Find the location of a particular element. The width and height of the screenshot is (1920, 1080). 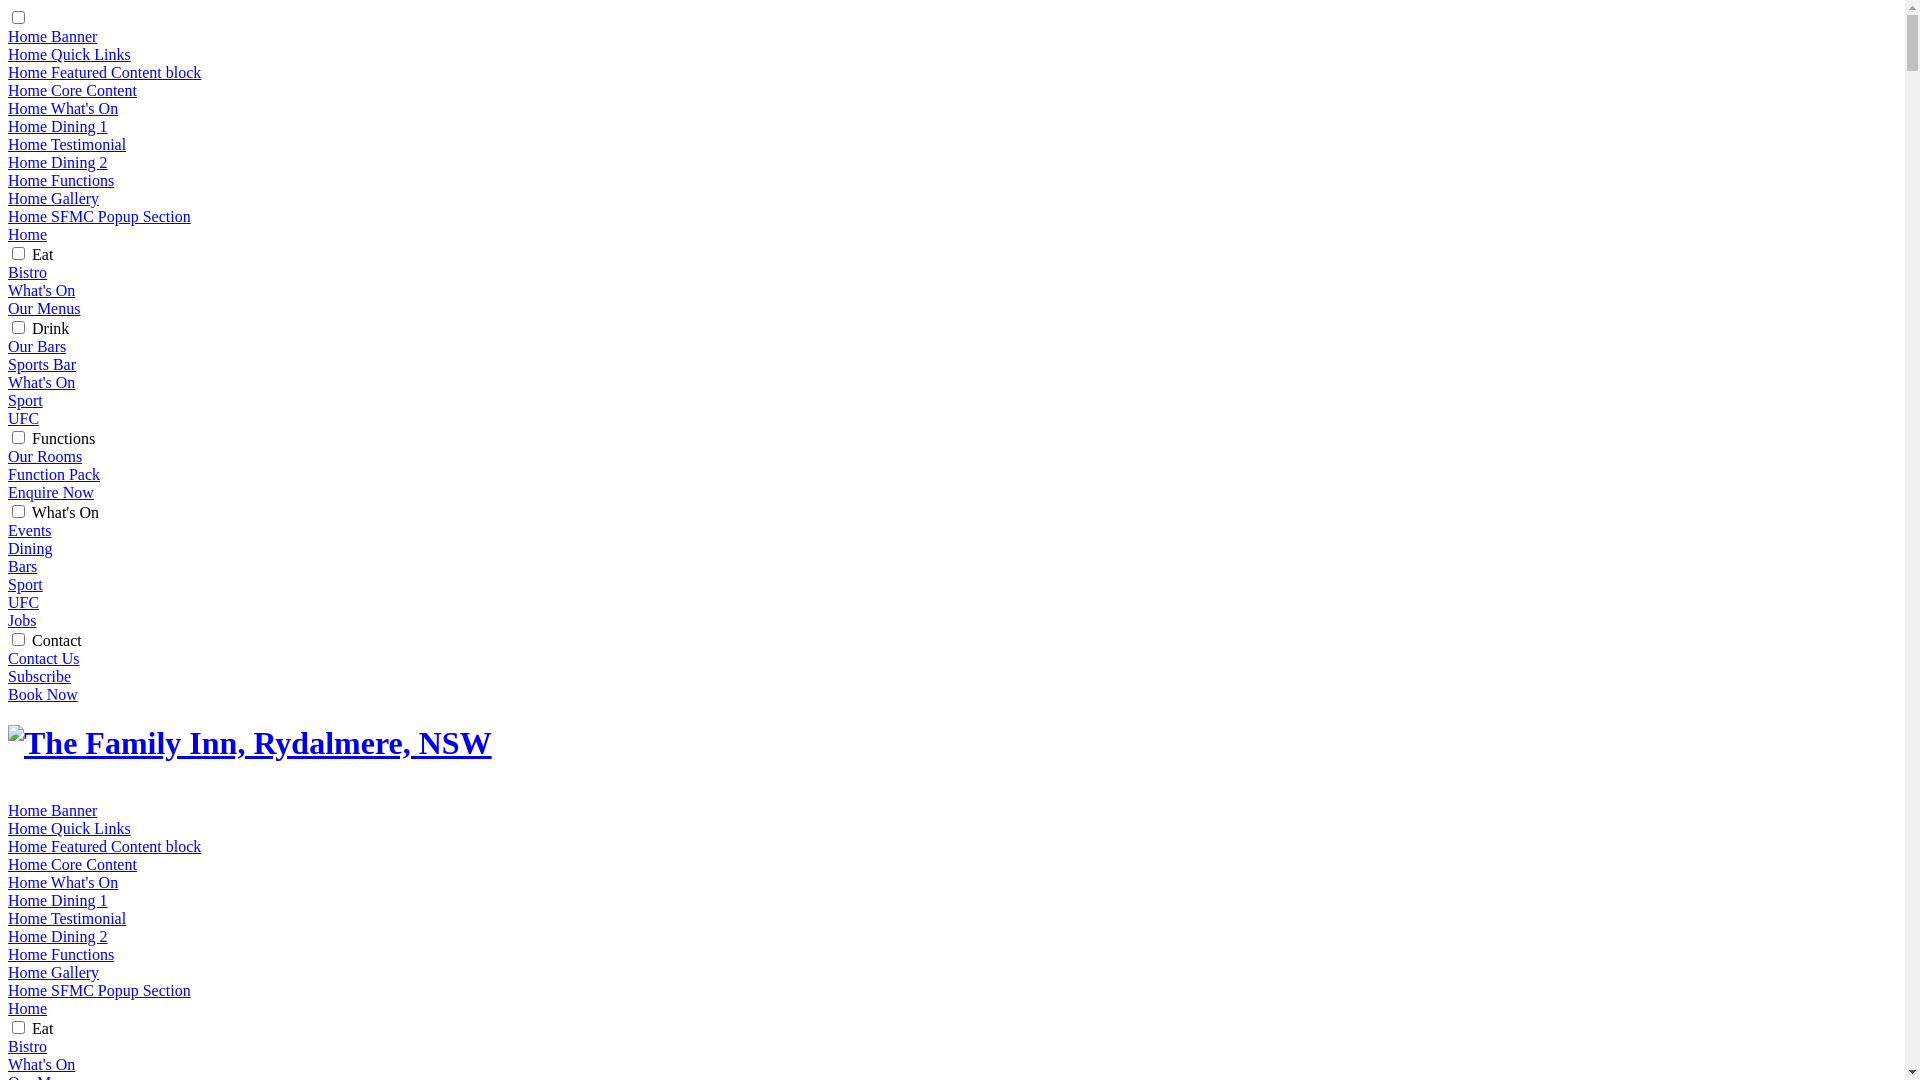

What's On is located at coordinates (42, 382).